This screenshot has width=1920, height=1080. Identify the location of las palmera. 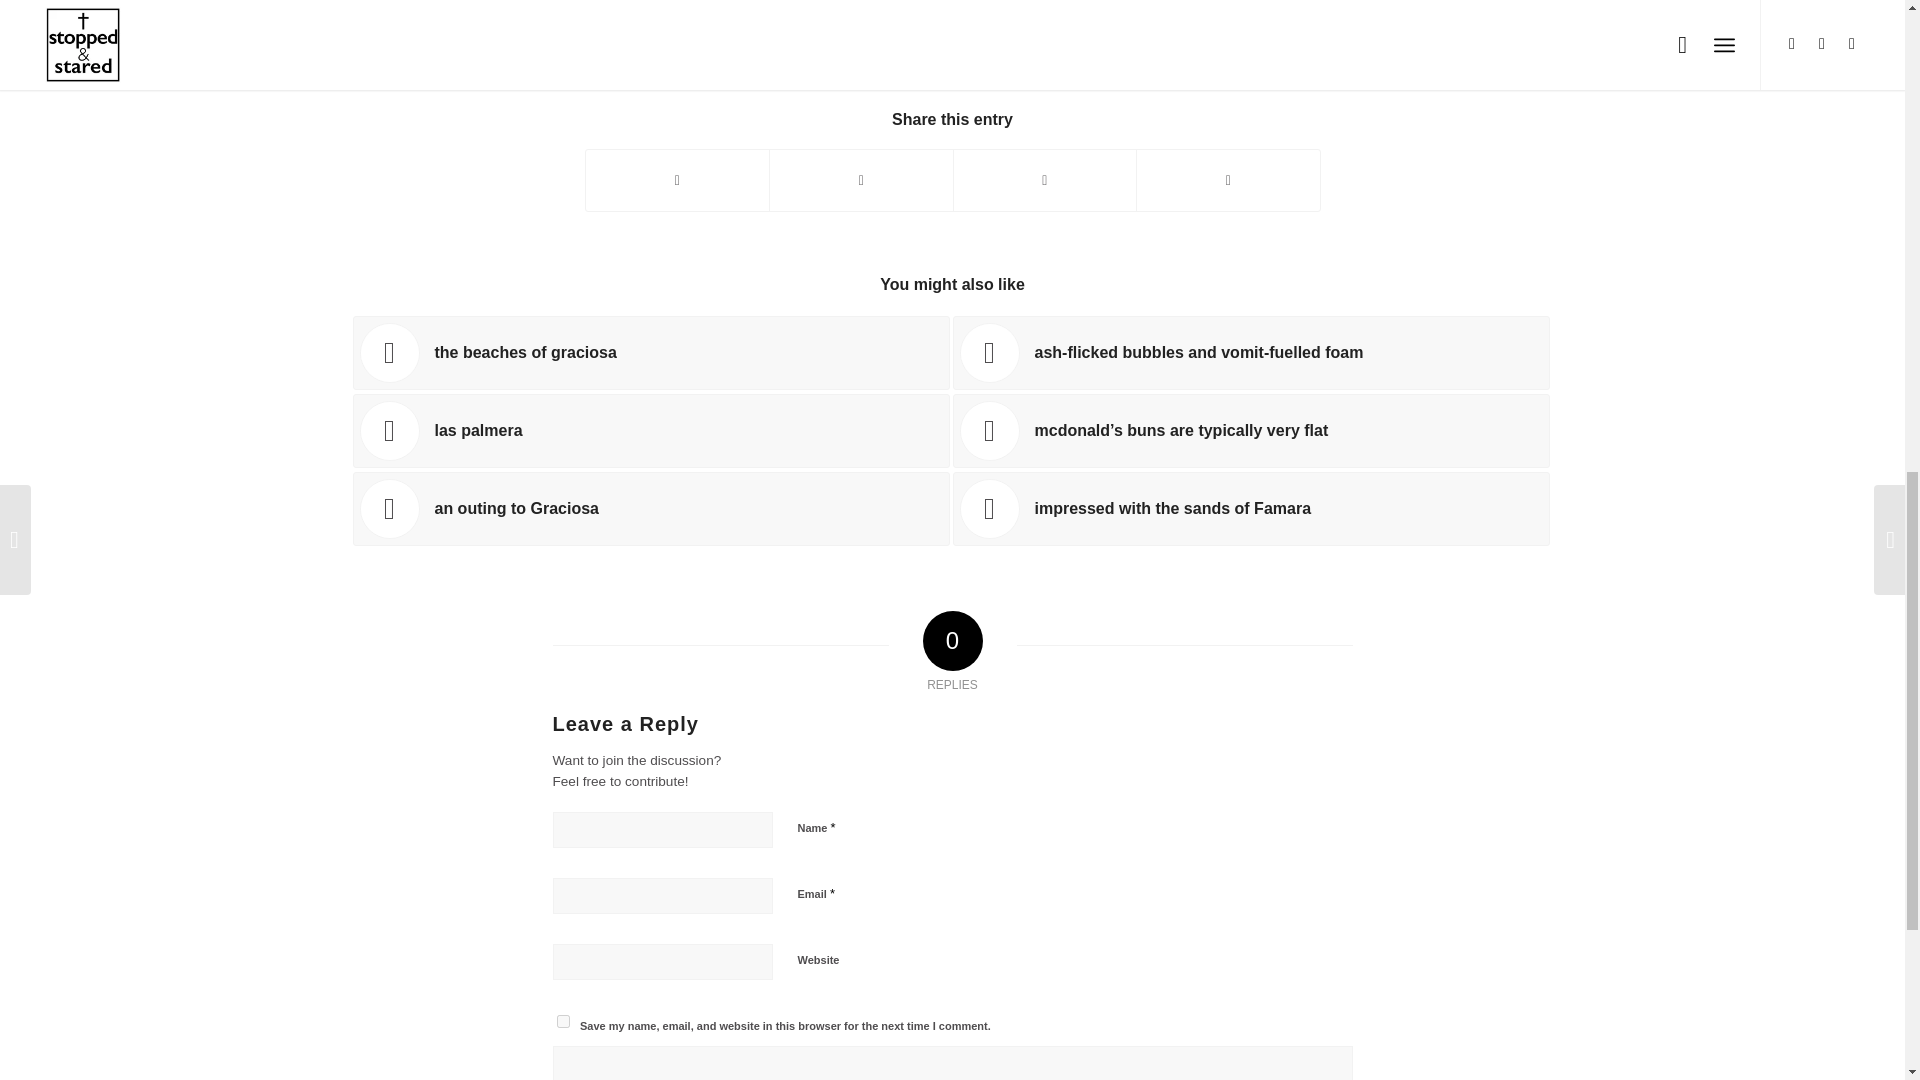
(650, 430).